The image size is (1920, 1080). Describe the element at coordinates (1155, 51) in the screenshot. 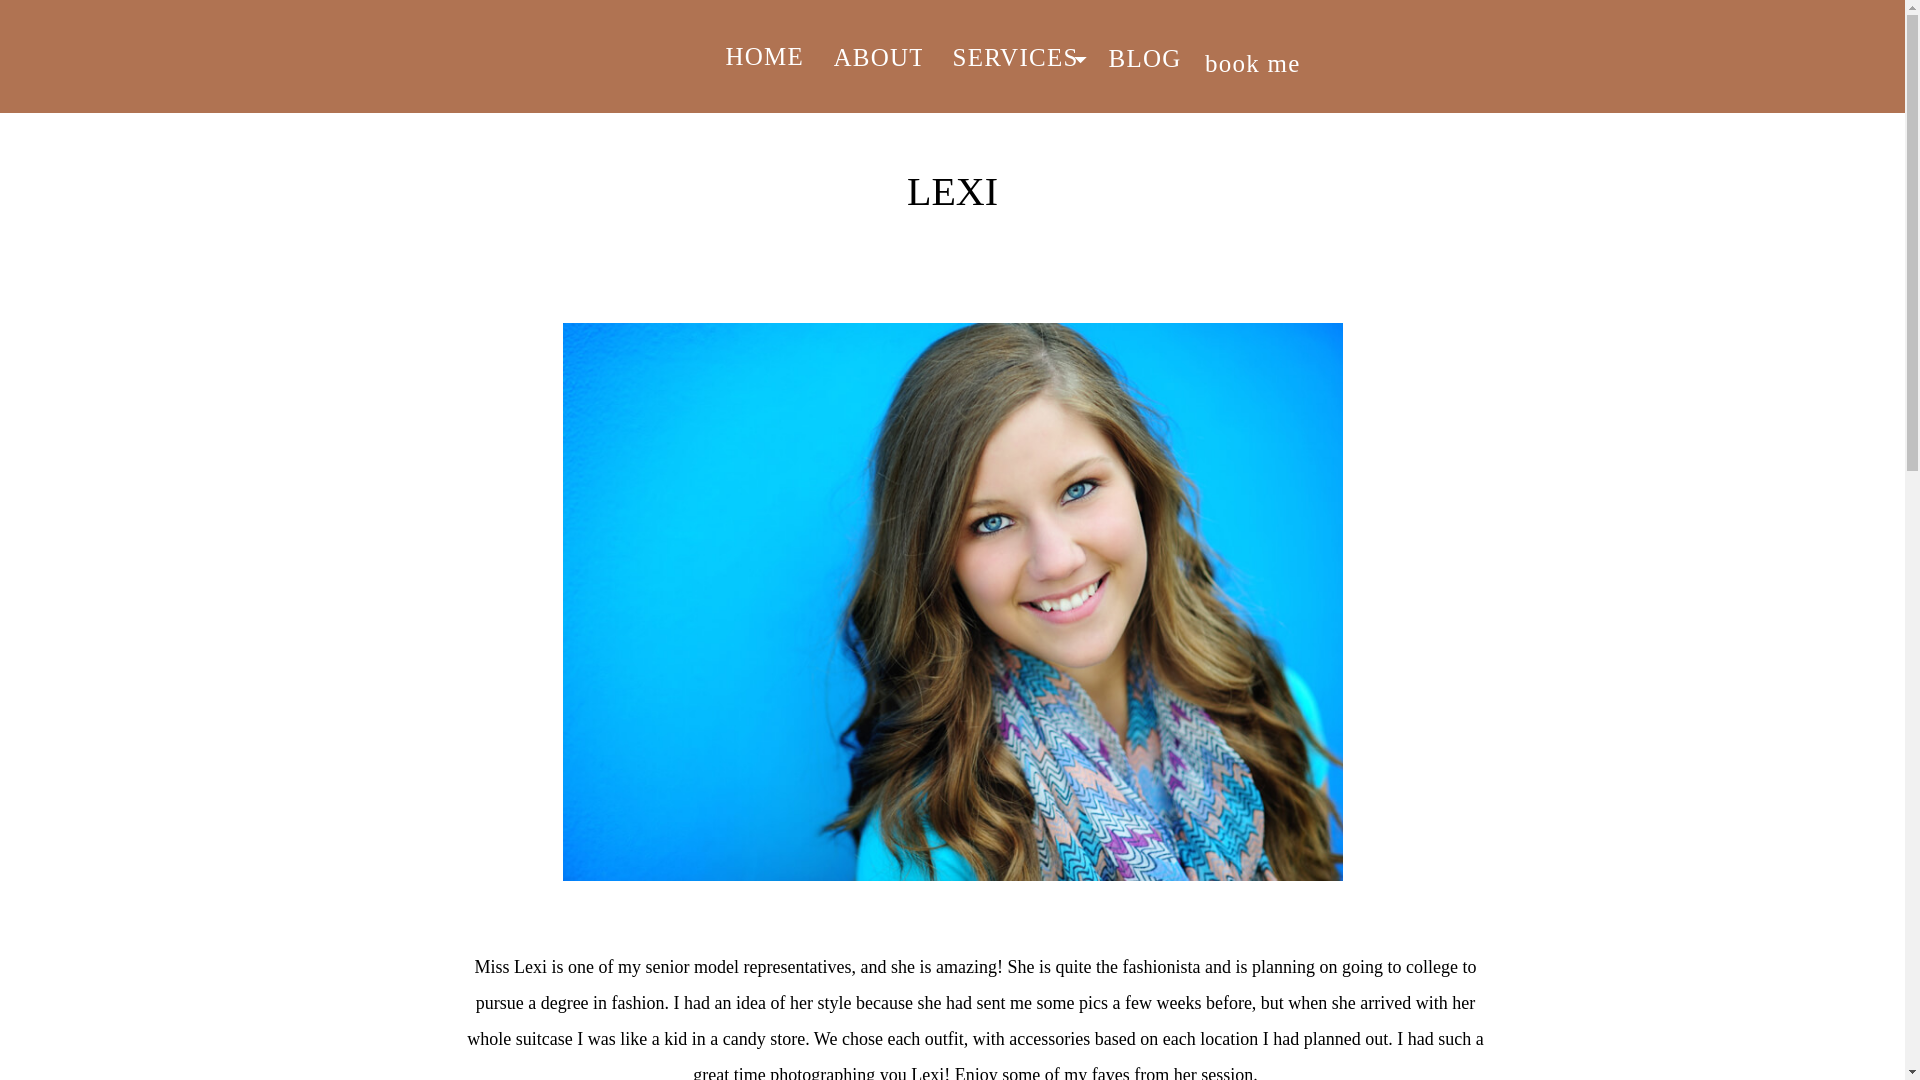

I see `BLOG` at that location.